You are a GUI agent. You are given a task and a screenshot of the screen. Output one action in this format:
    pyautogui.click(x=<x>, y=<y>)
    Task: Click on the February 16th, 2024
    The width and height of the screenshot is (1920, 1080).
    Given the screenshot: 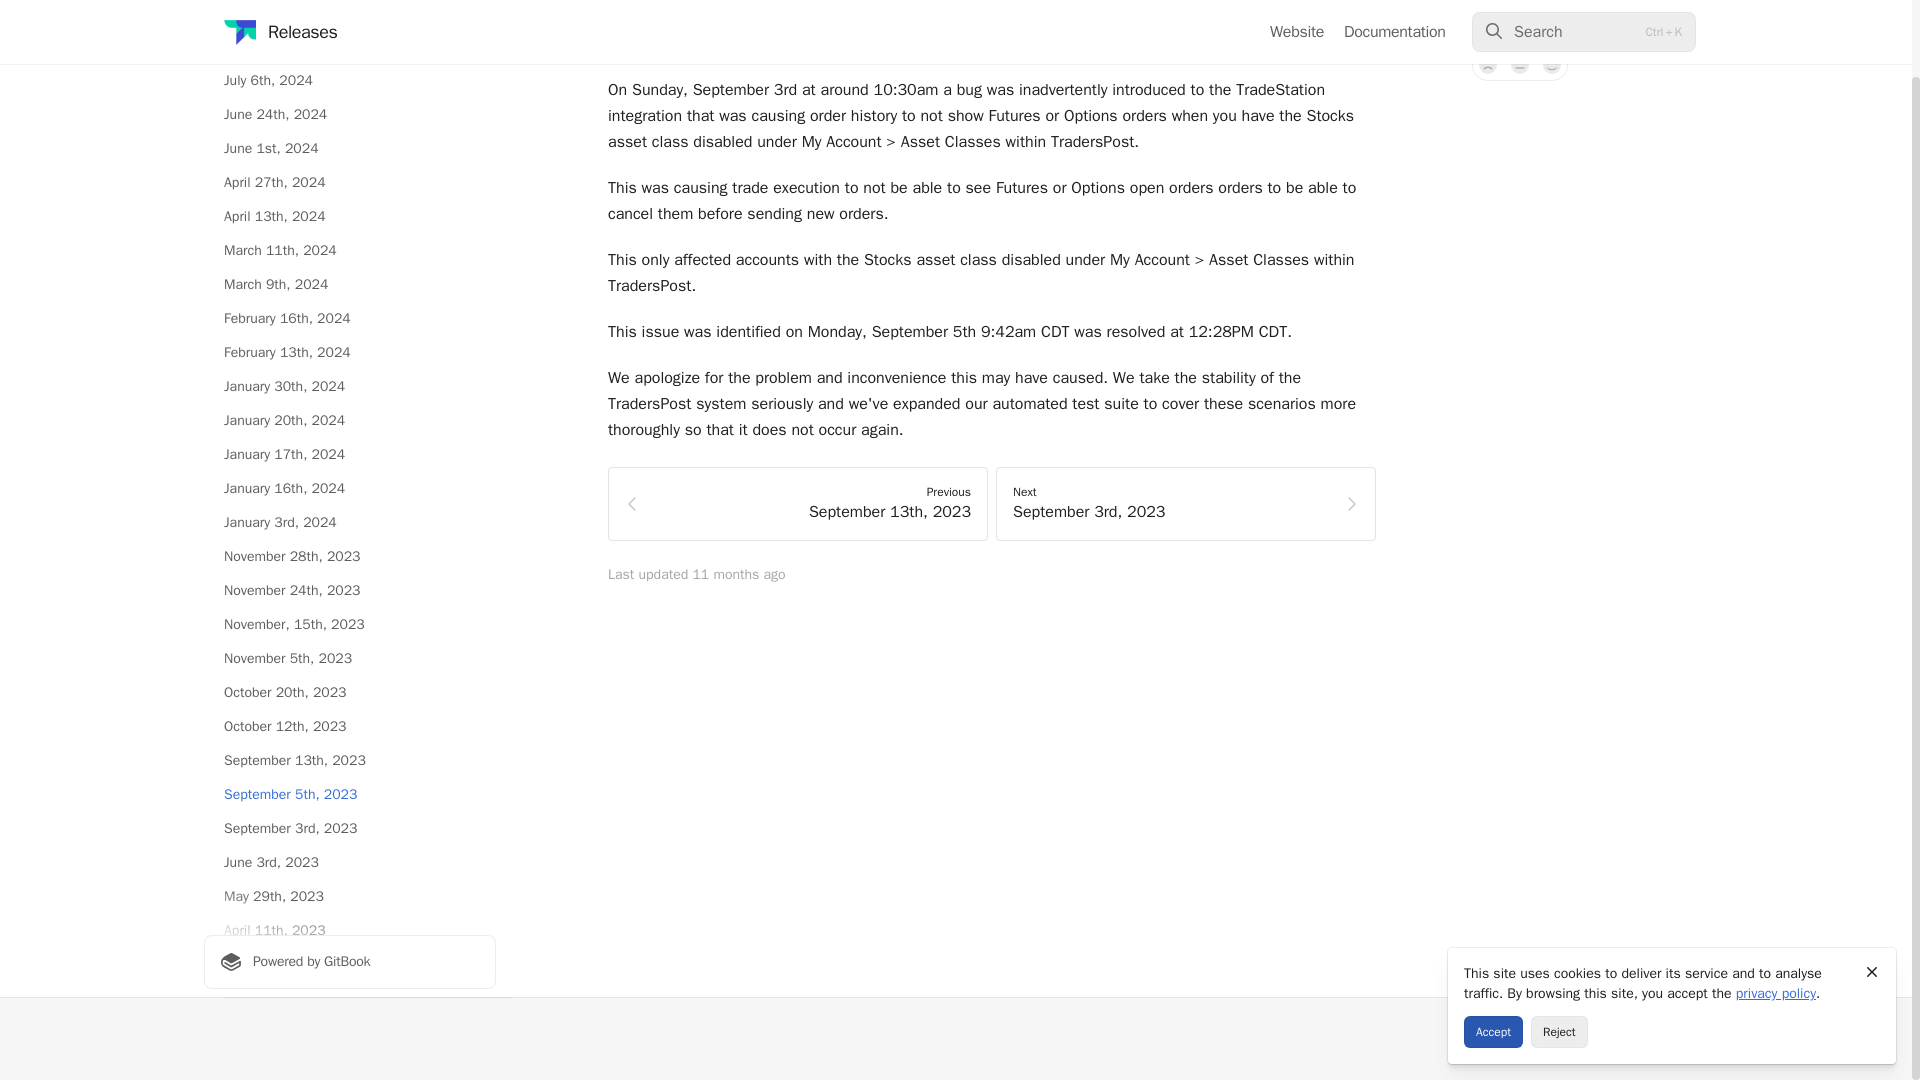 What is the action you would take?
    pyautogui.click(x=349, y=318)
    